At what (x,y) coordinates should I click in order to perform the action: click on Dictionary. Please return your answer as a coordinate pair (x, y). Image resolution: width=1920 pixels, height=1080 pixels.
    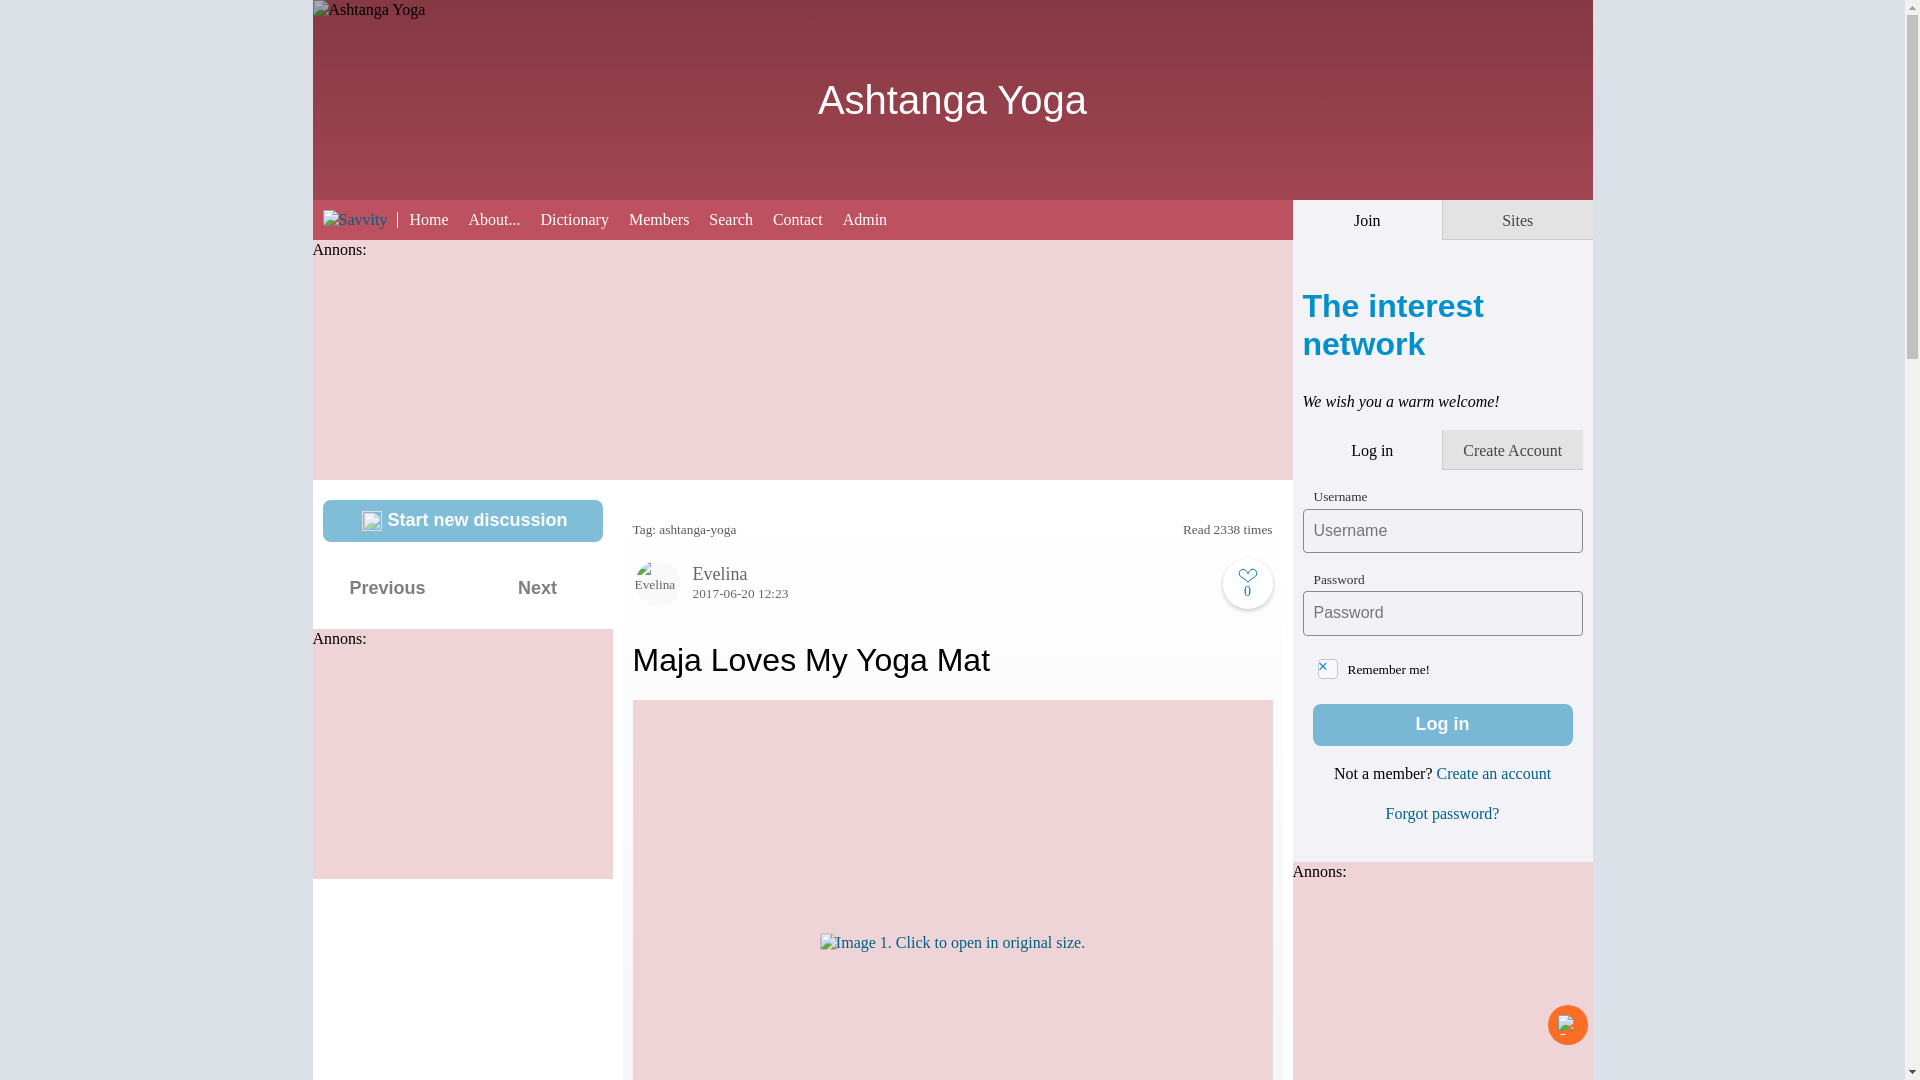
    Looking at the image, I should click on (583, 218).